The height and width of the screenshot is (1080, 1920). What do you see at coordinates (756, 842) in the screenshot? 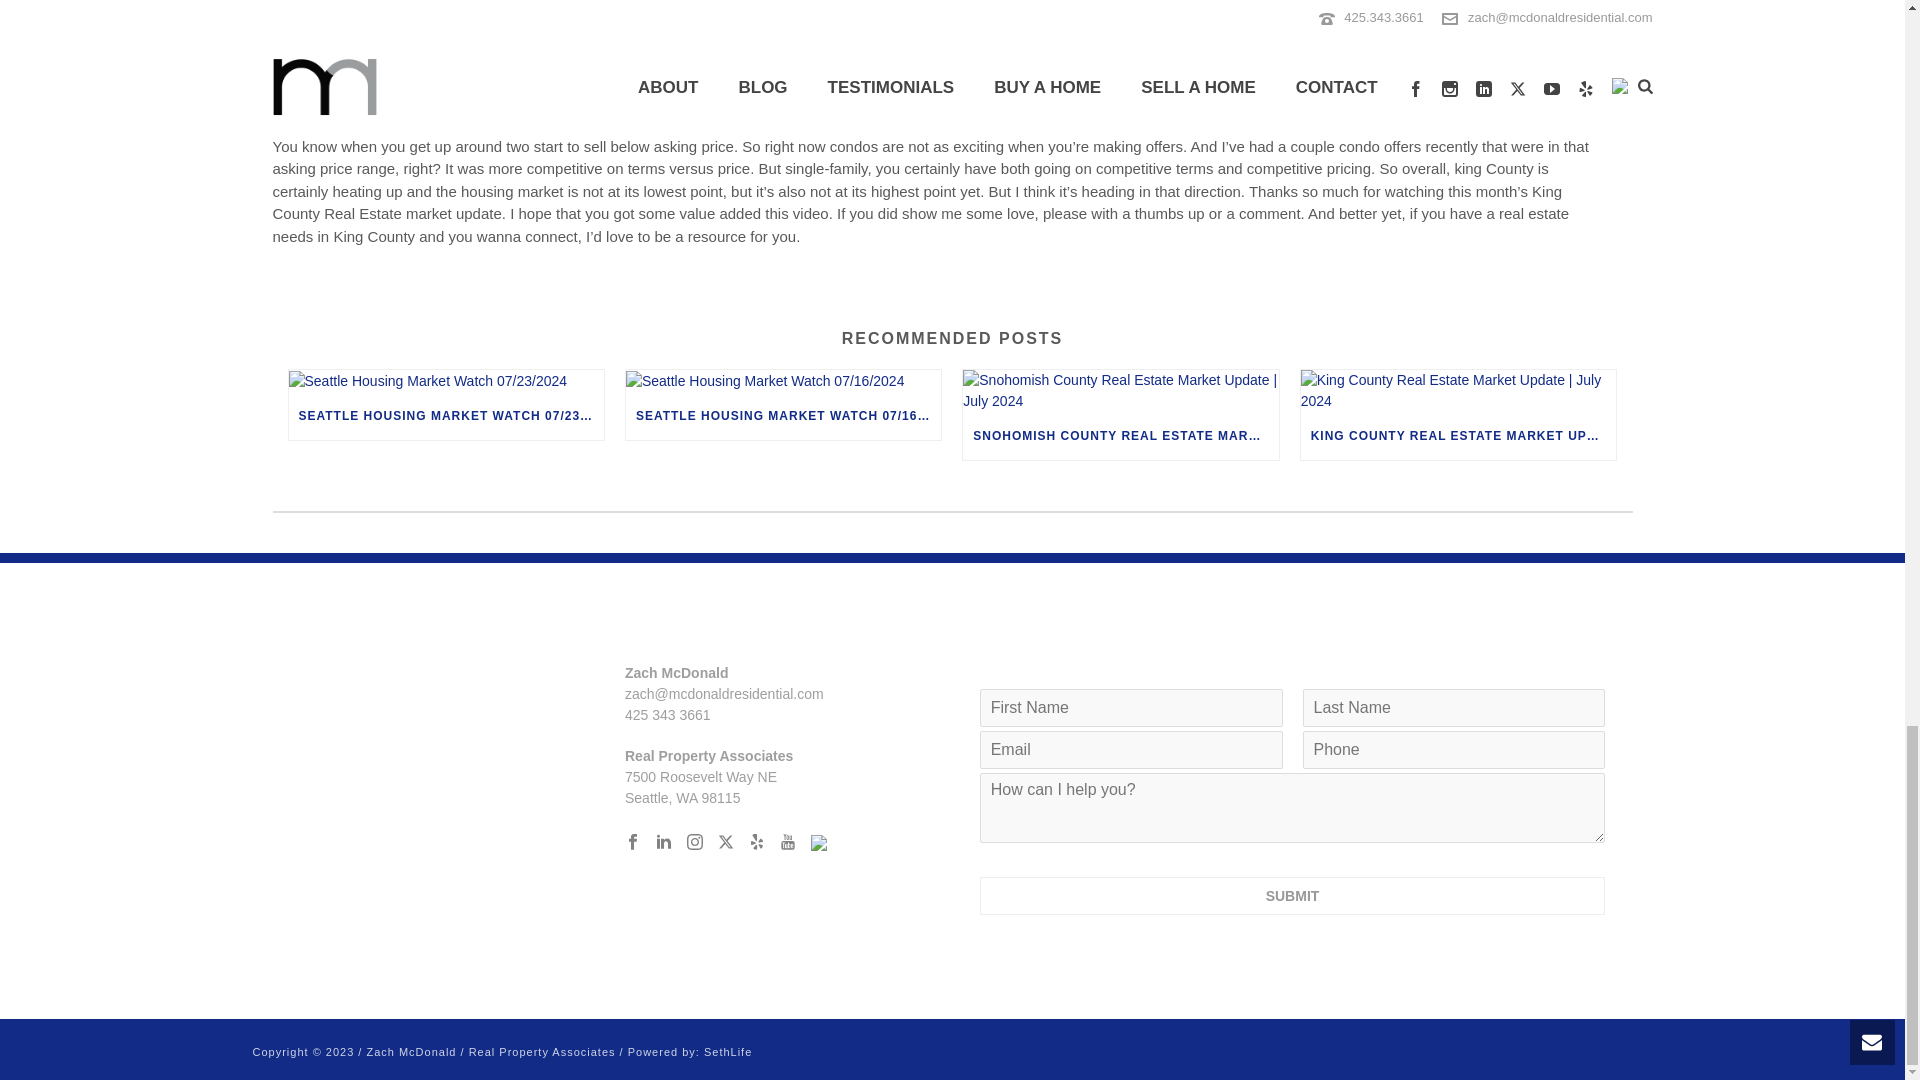
I see `Follow Us on yelp` at bounding box center [756, 842].